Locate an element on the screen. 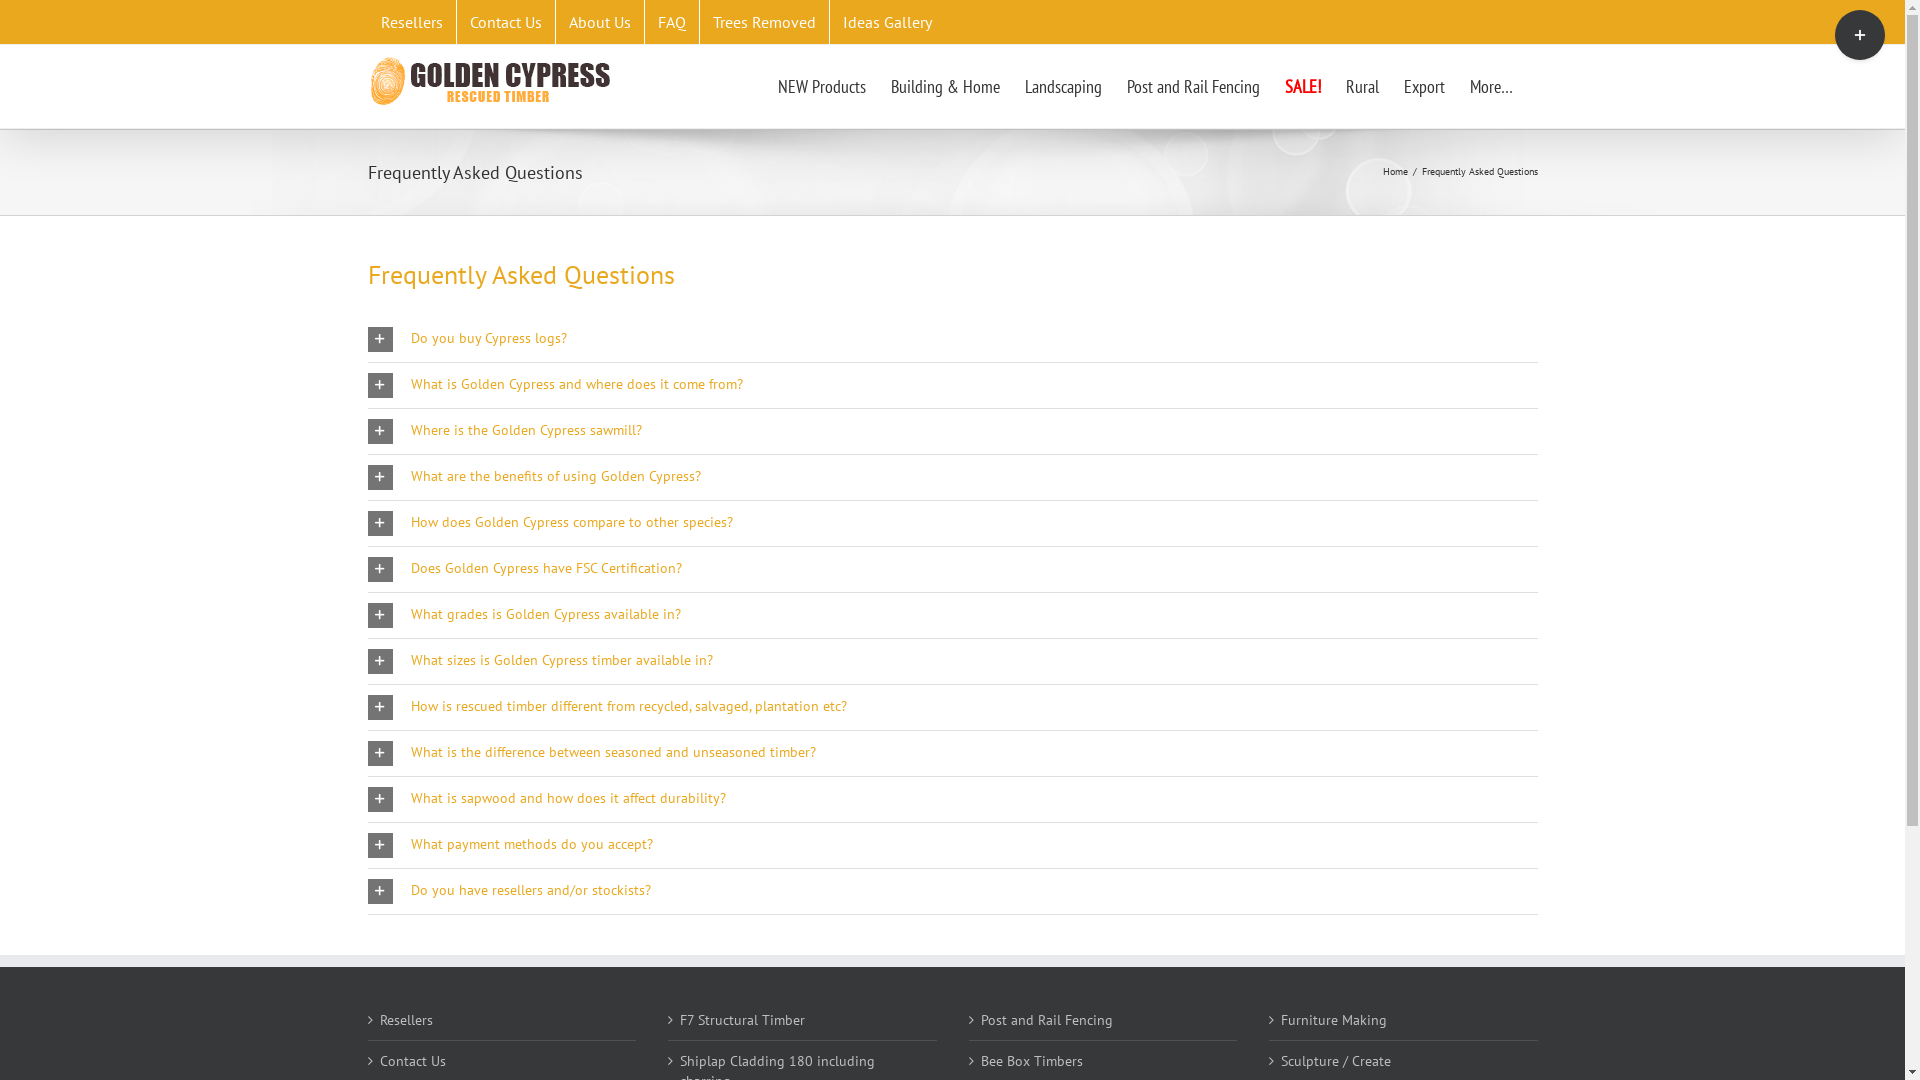 The image size is (1920, 1080). Export is located at coordinates (1424, 86).